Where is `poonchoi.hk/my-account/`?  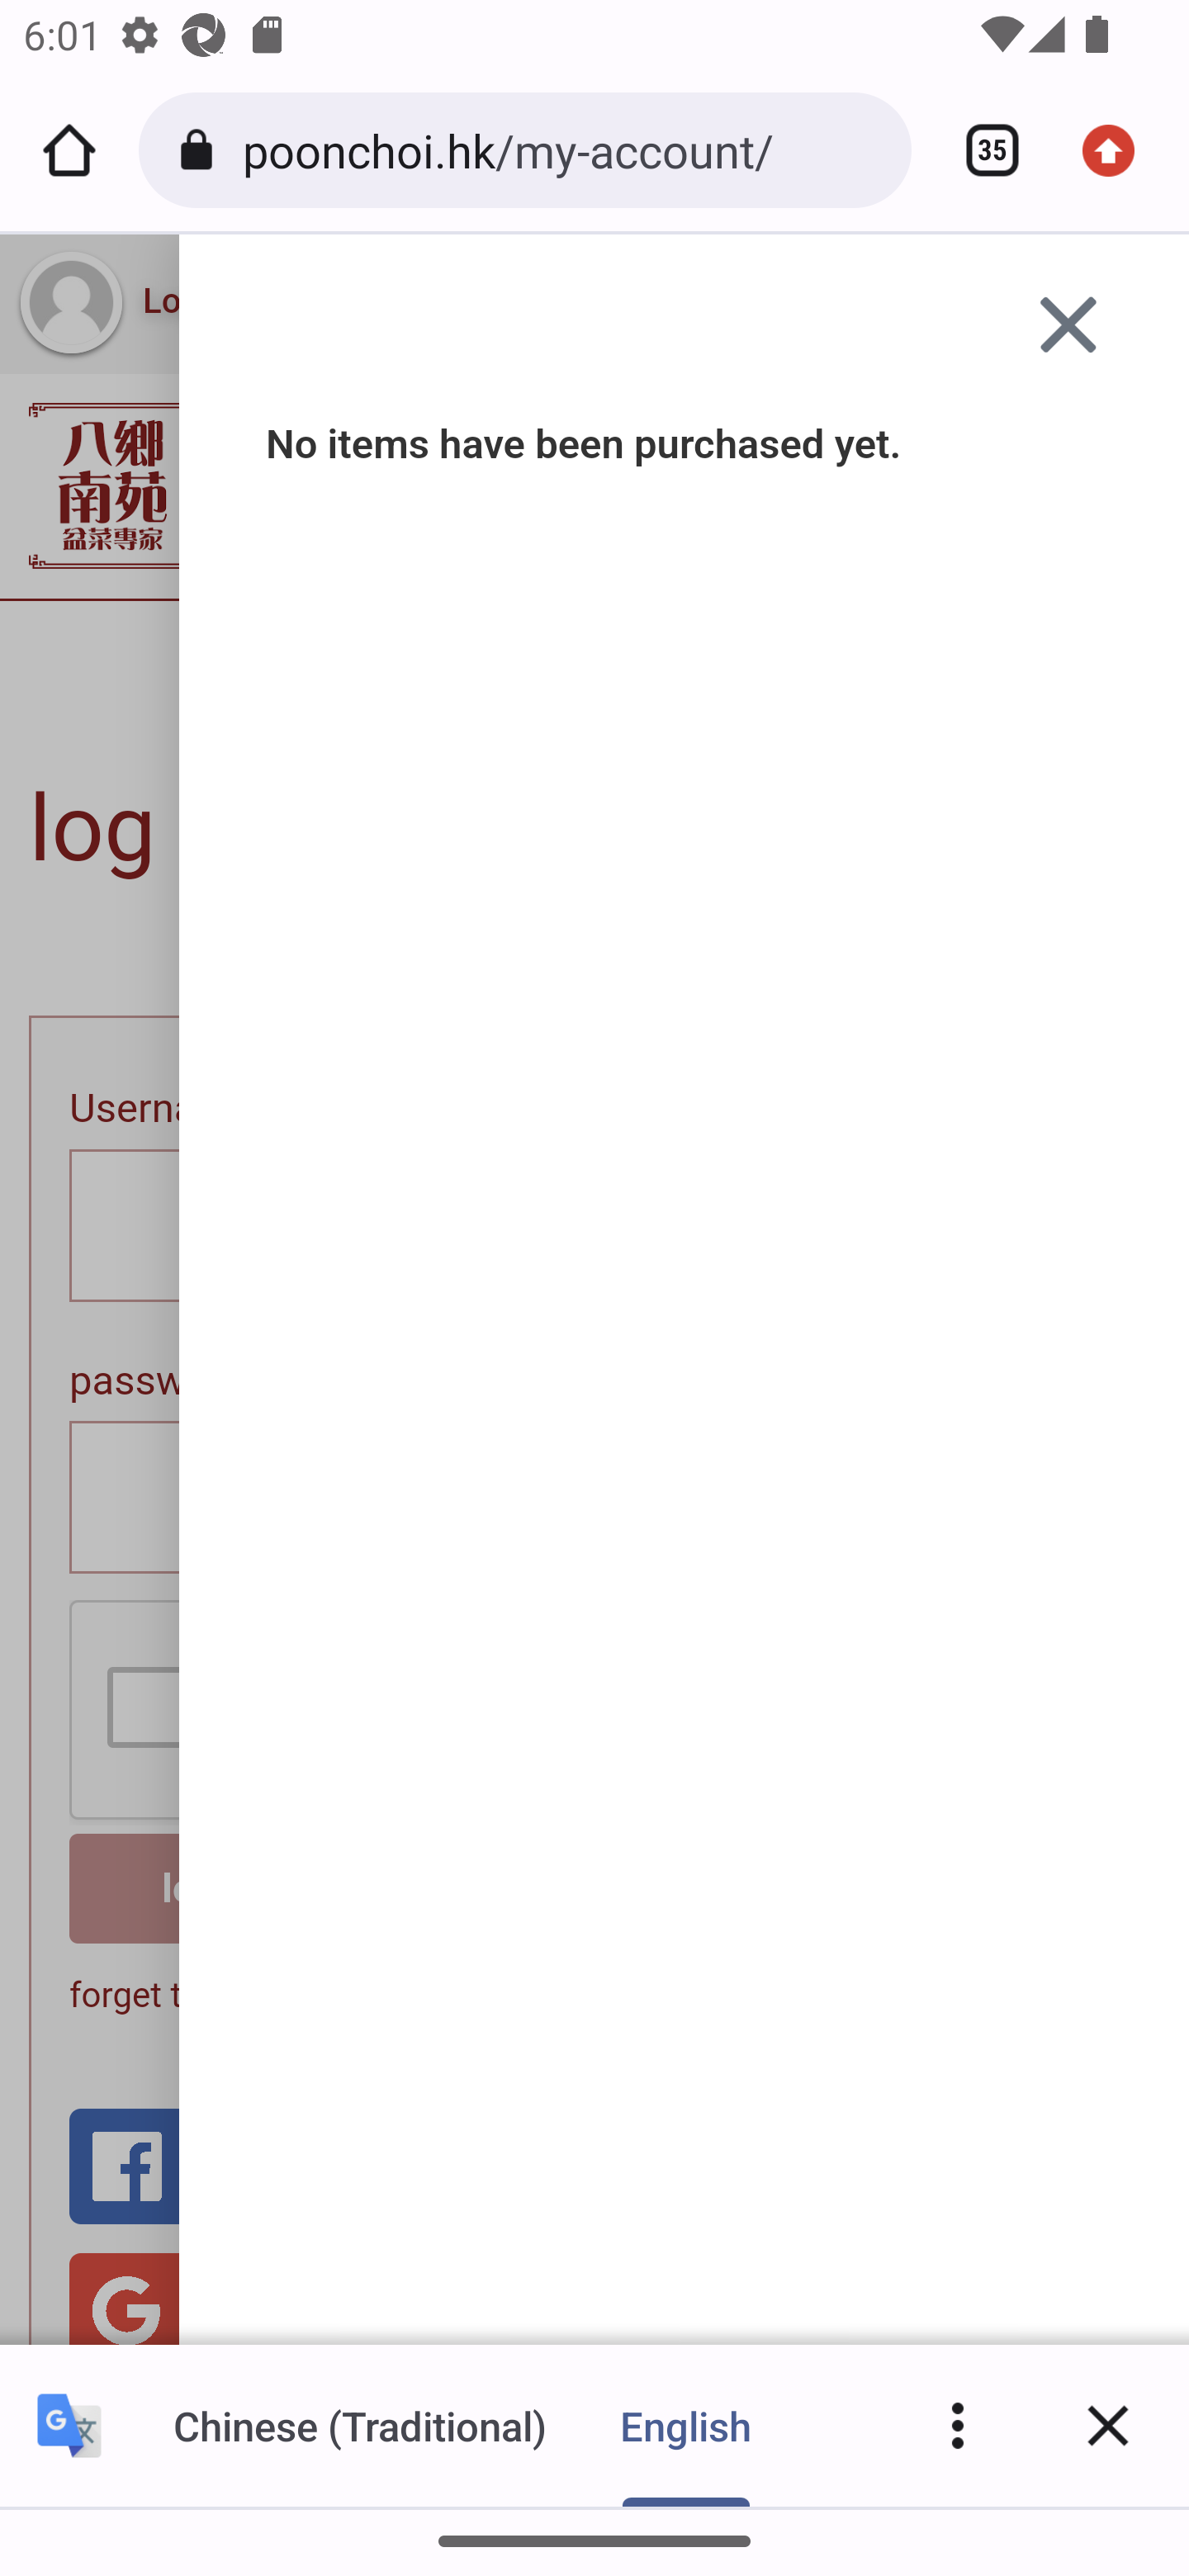 poonchoi.hk/my-account/ is located at coordinates (565, 149).